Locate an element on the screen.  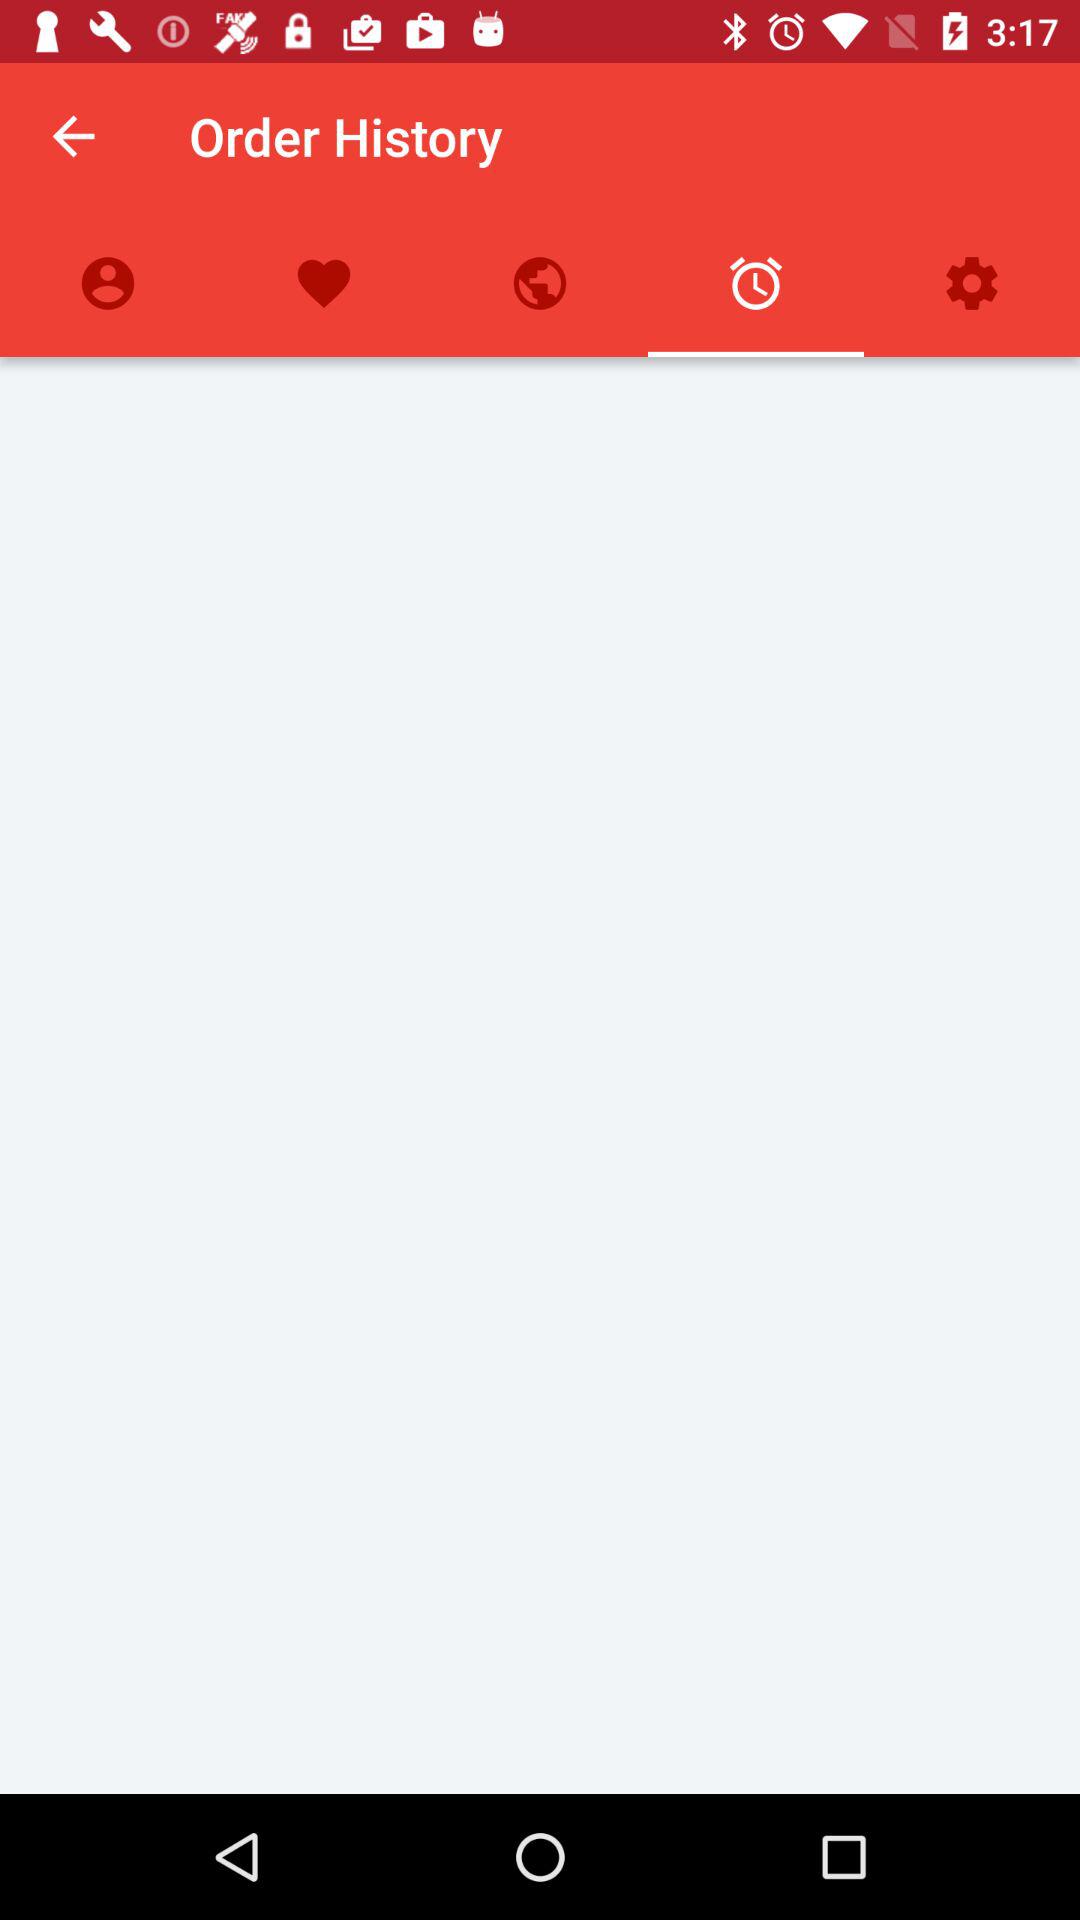
press the icon next to the order history item is located at coordinates (73, 136).